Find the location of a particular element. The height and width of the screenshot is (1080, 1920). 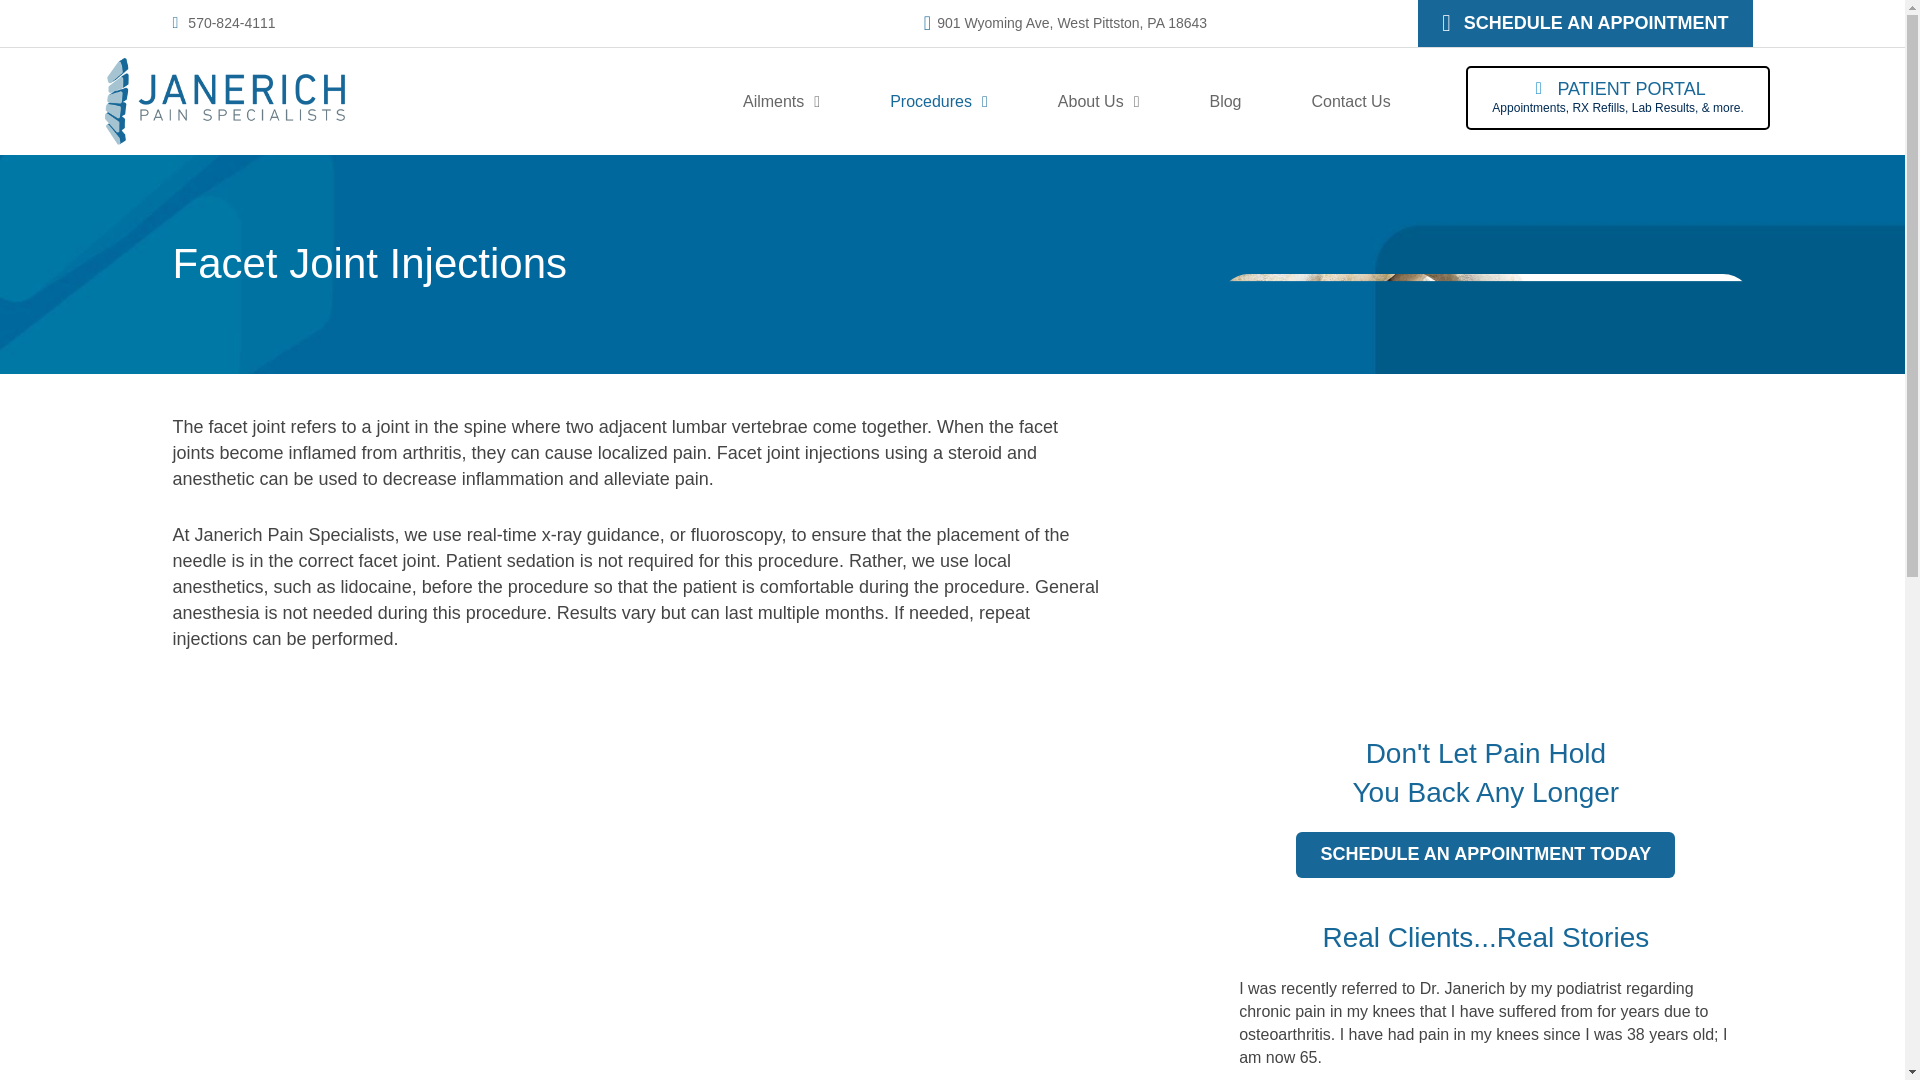

logo-janerich-pain-specialists is located at coordinates (223, 100).